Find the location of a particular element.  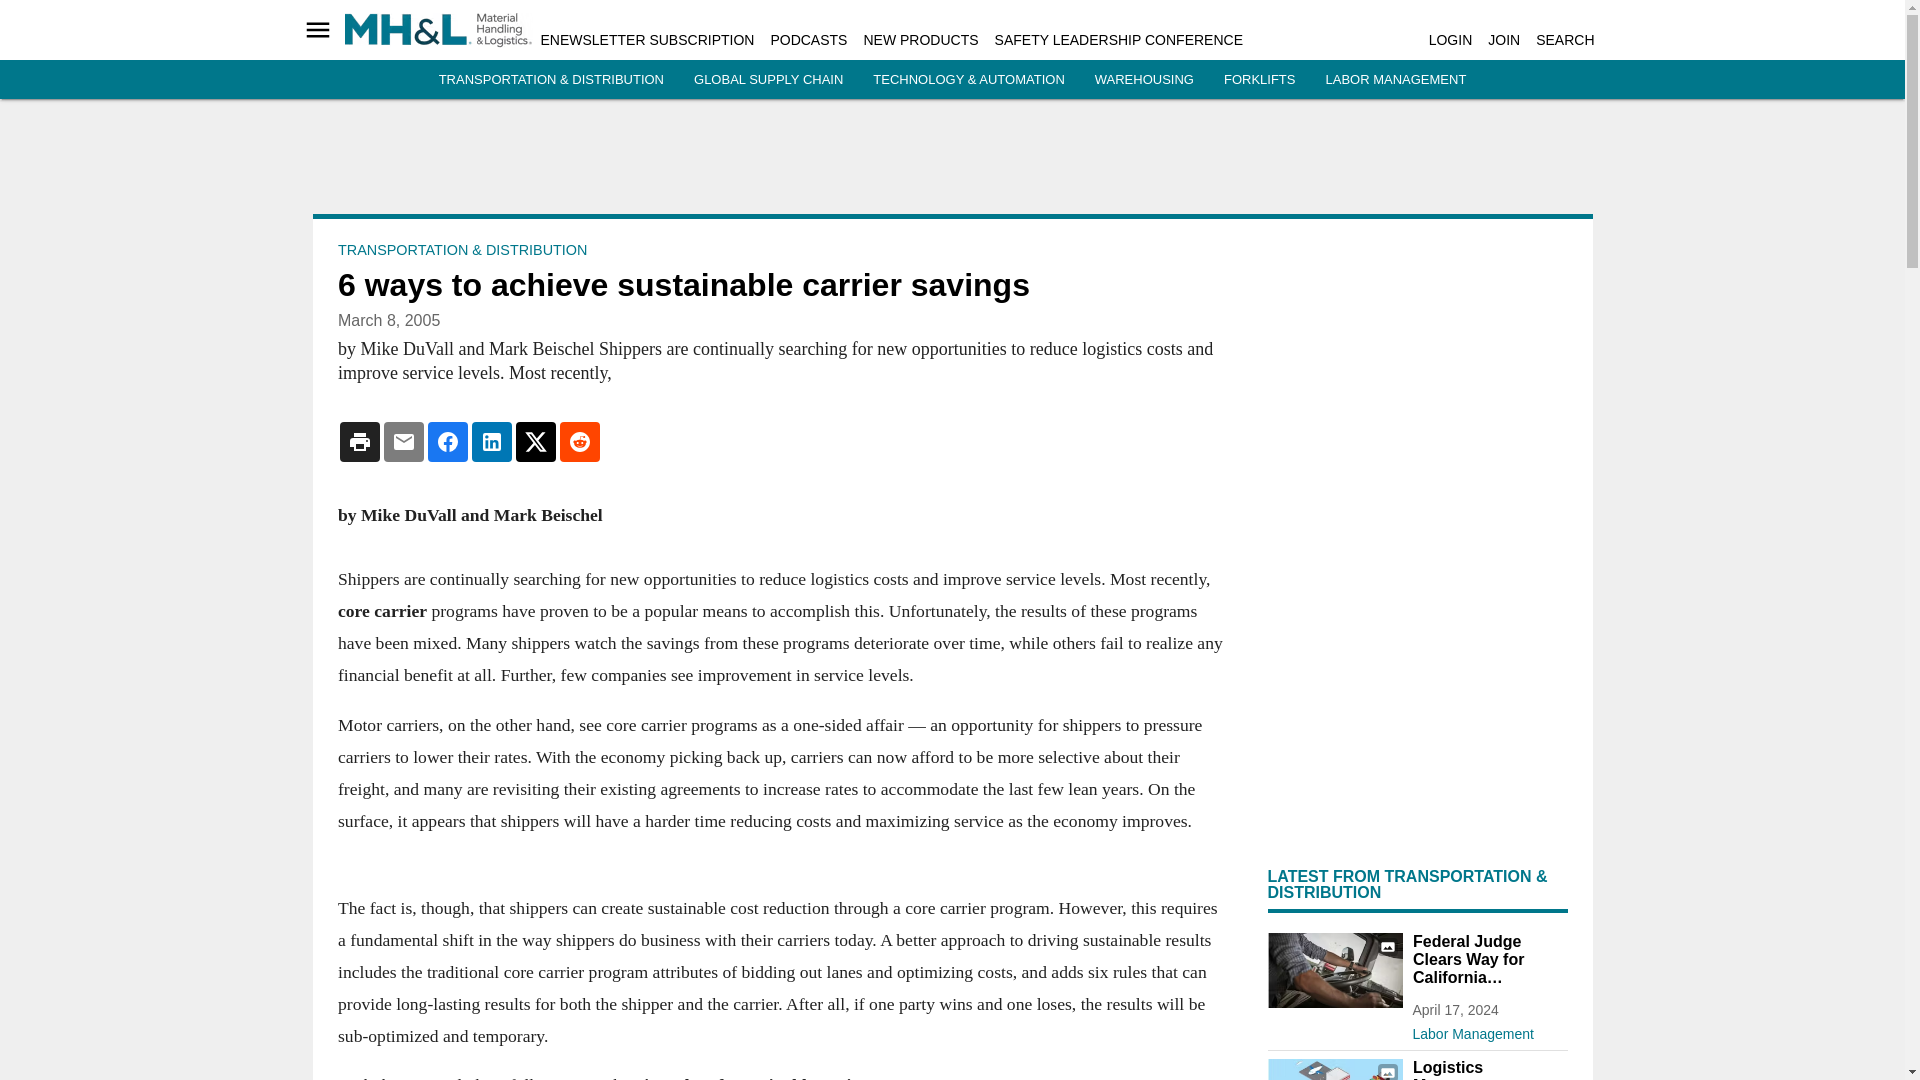

NEW PRODUCTS is located at coordinates (920, 40).